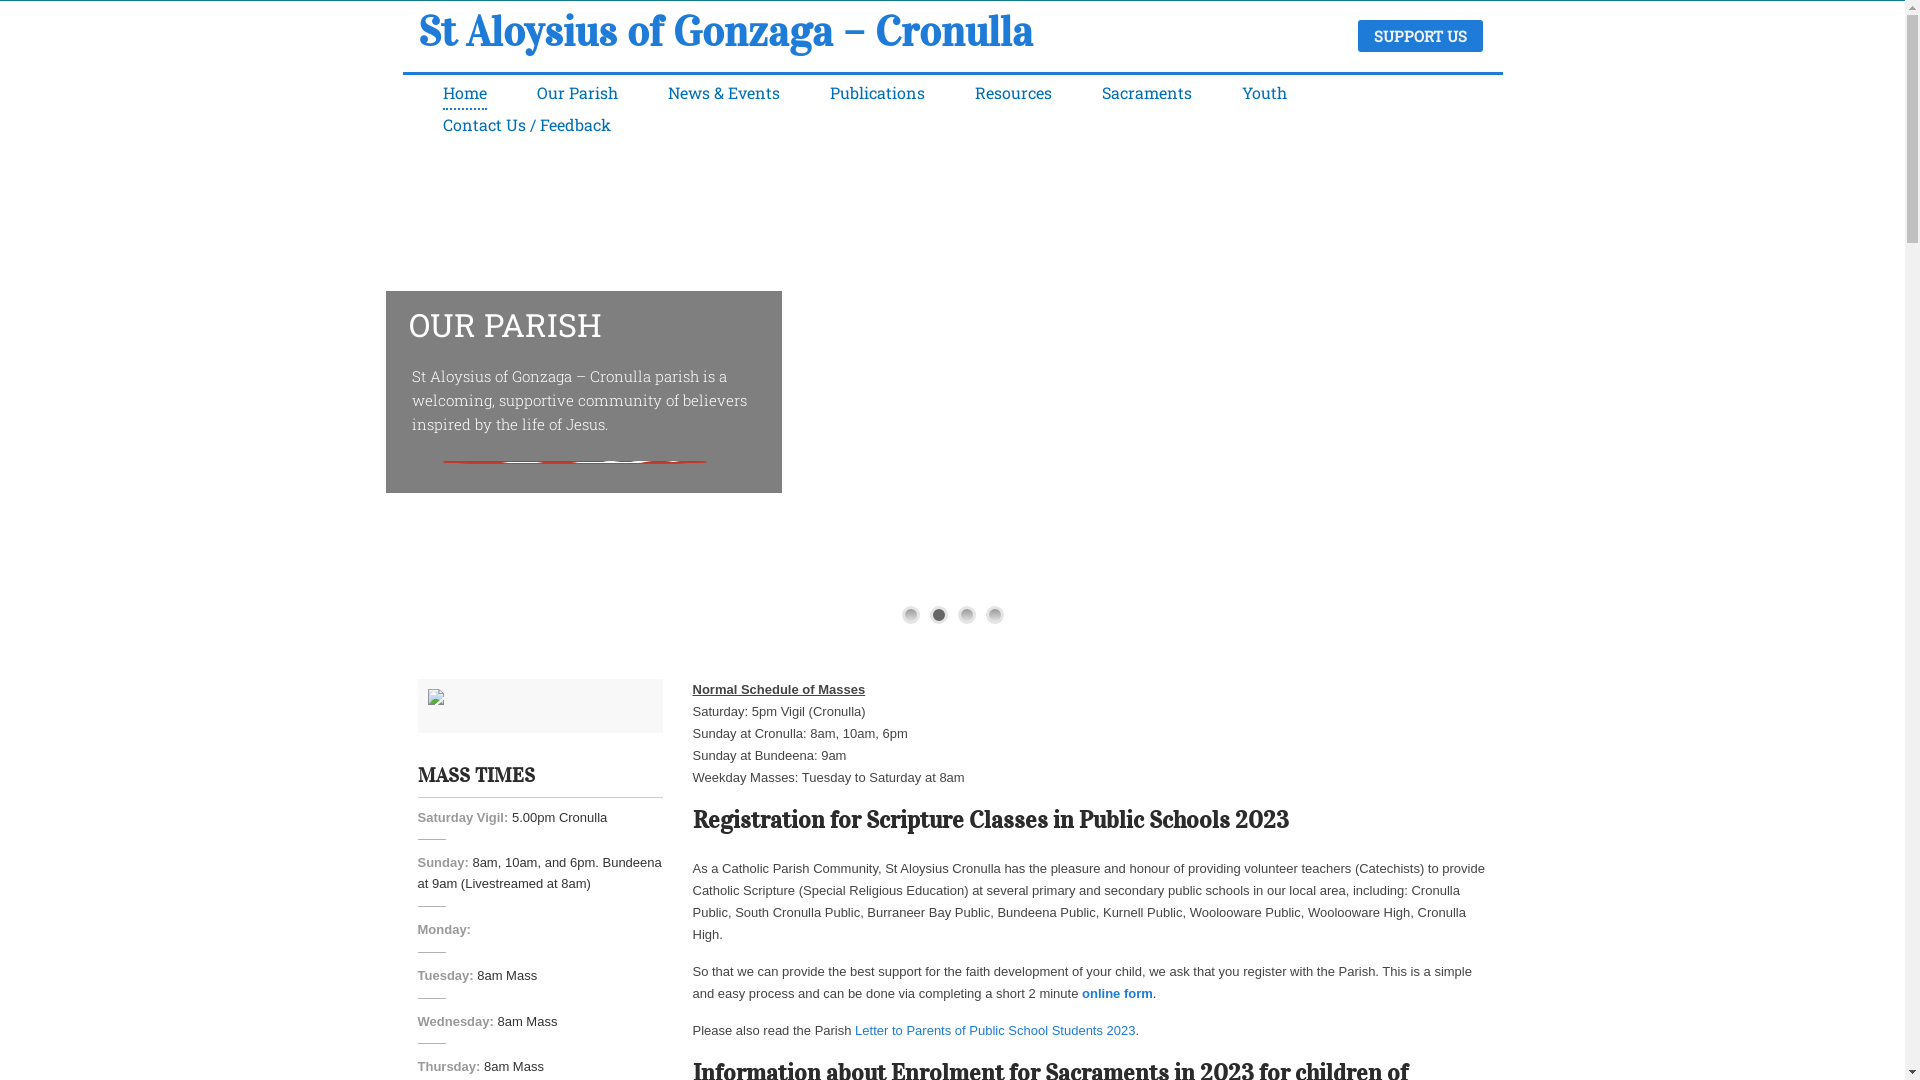 The image size is (1920, 1080). Describe the element at coordinates (464, 93) in the screenshot. I see `Home` at that location.